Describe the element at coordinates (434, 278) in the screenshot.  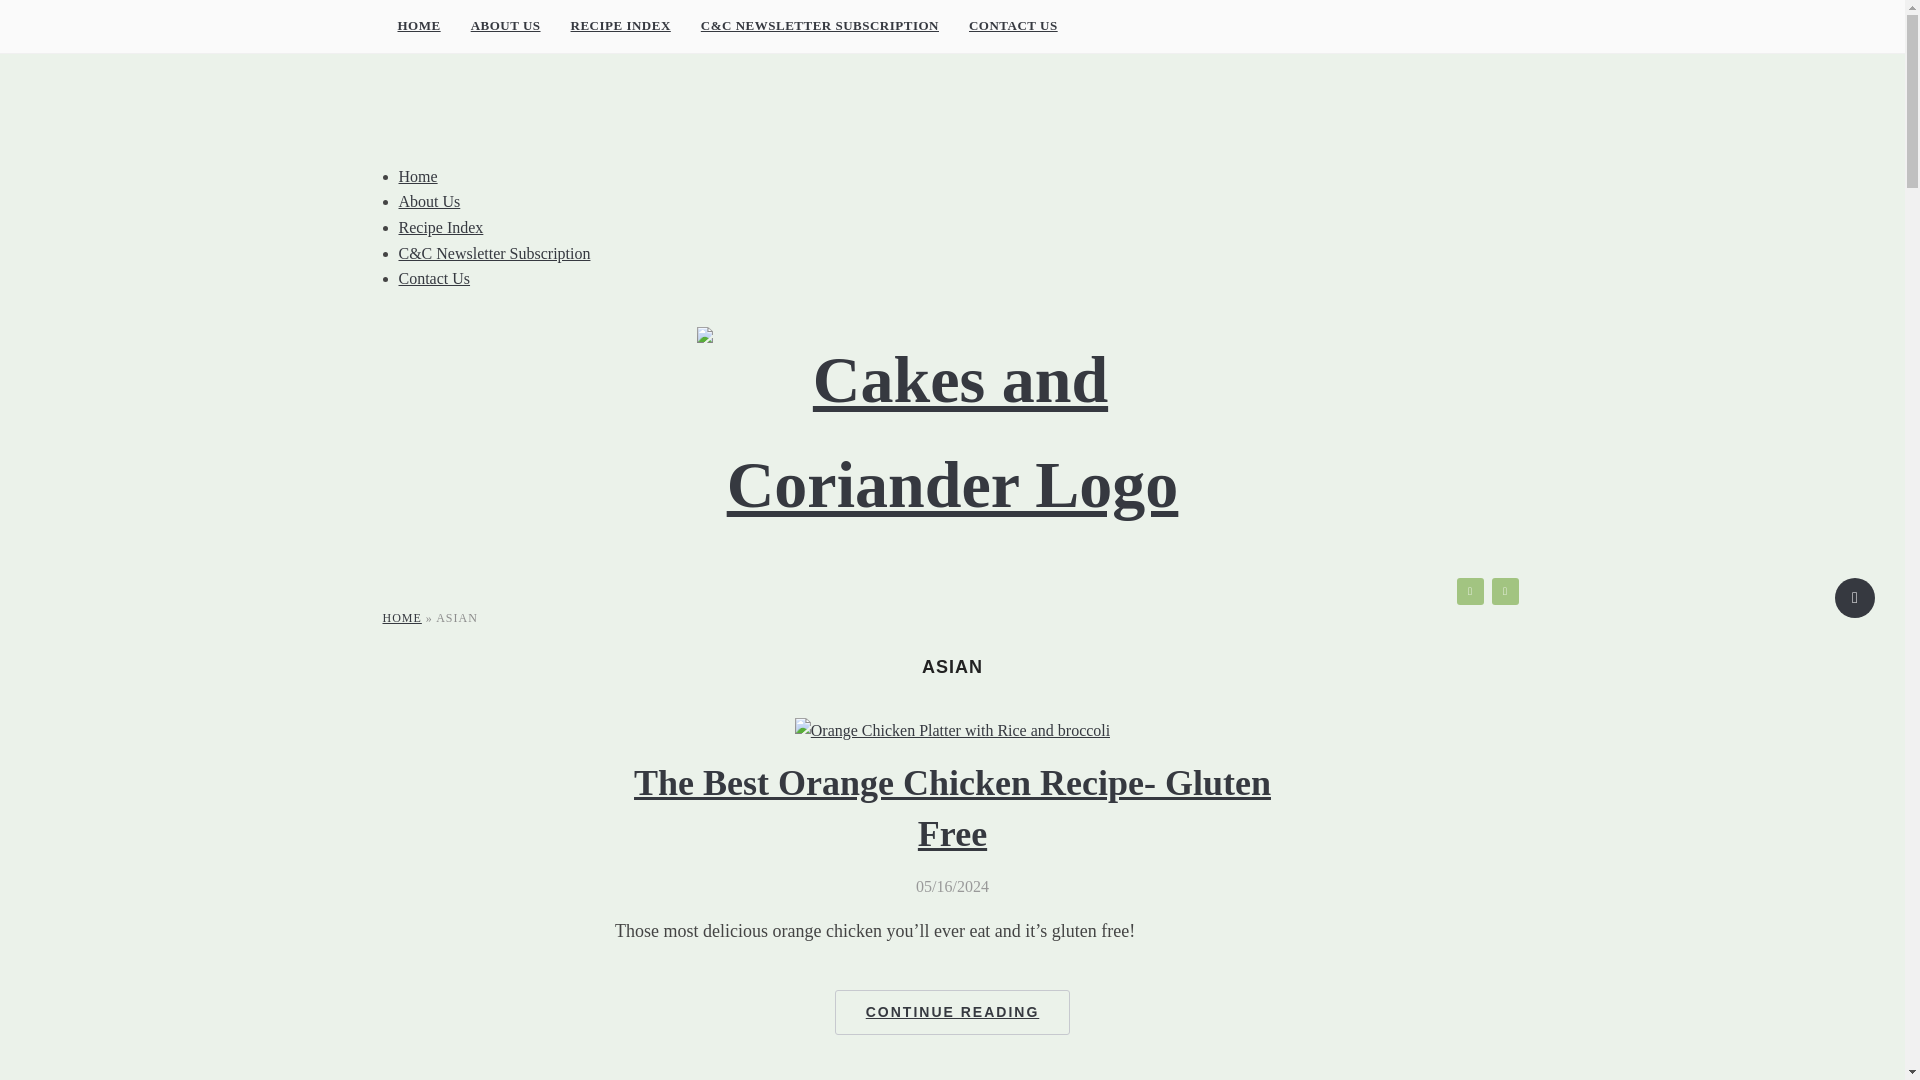
I see `Contact Us` at that location.